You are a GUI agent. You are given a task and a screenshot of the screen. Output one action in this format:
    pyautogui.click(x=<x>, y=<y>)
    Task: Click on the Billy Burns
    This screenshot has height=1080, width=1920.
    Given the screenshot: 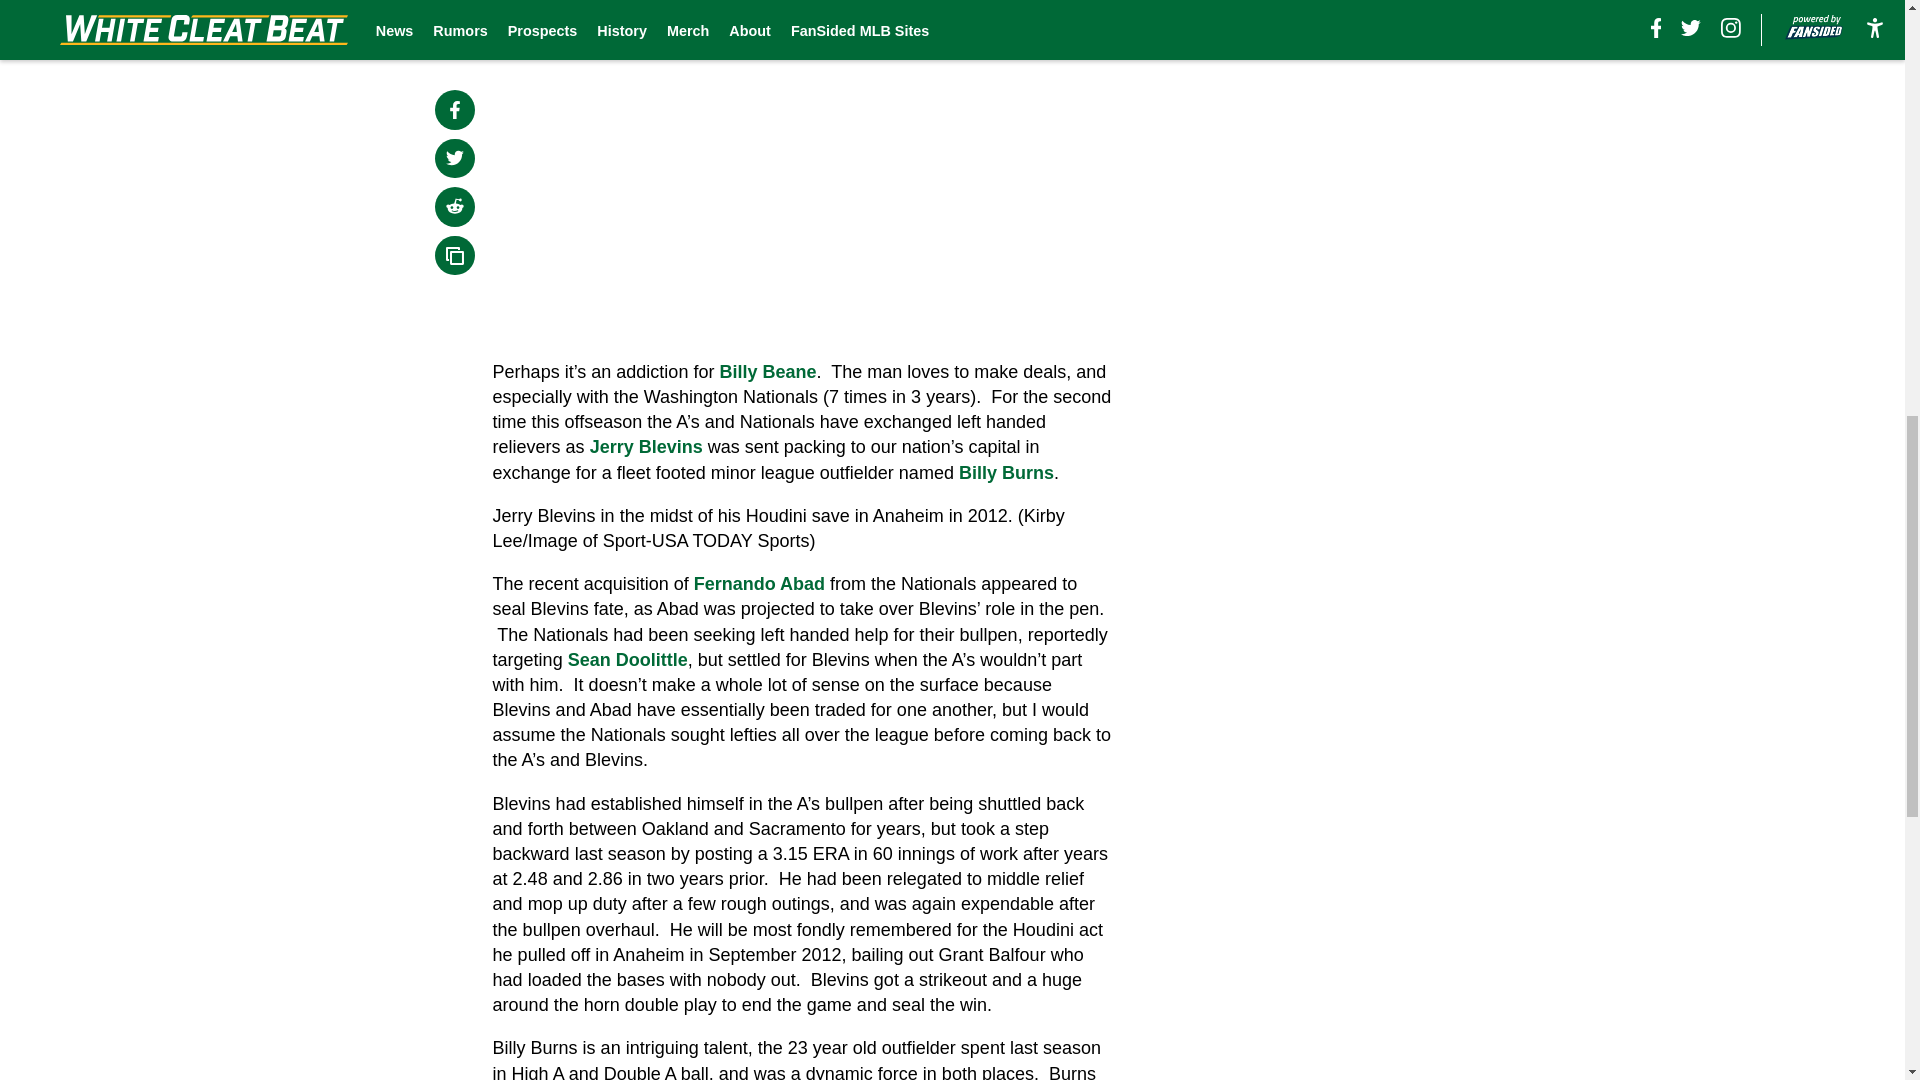 What is the action you would take?
    pyautogui.click(x=1006, y=472)
    